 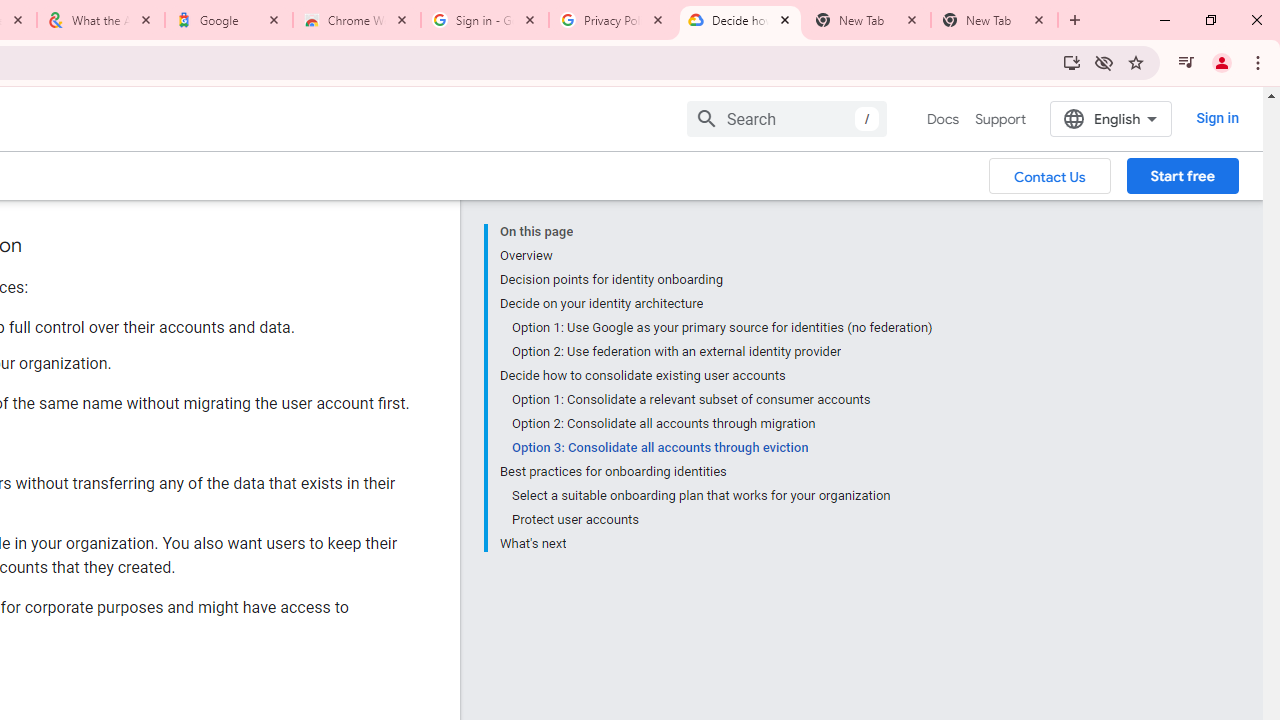 What do you see at coordinates (716, 542) in the screenshot?
I see `What's next` at bounding box center [716, 542].